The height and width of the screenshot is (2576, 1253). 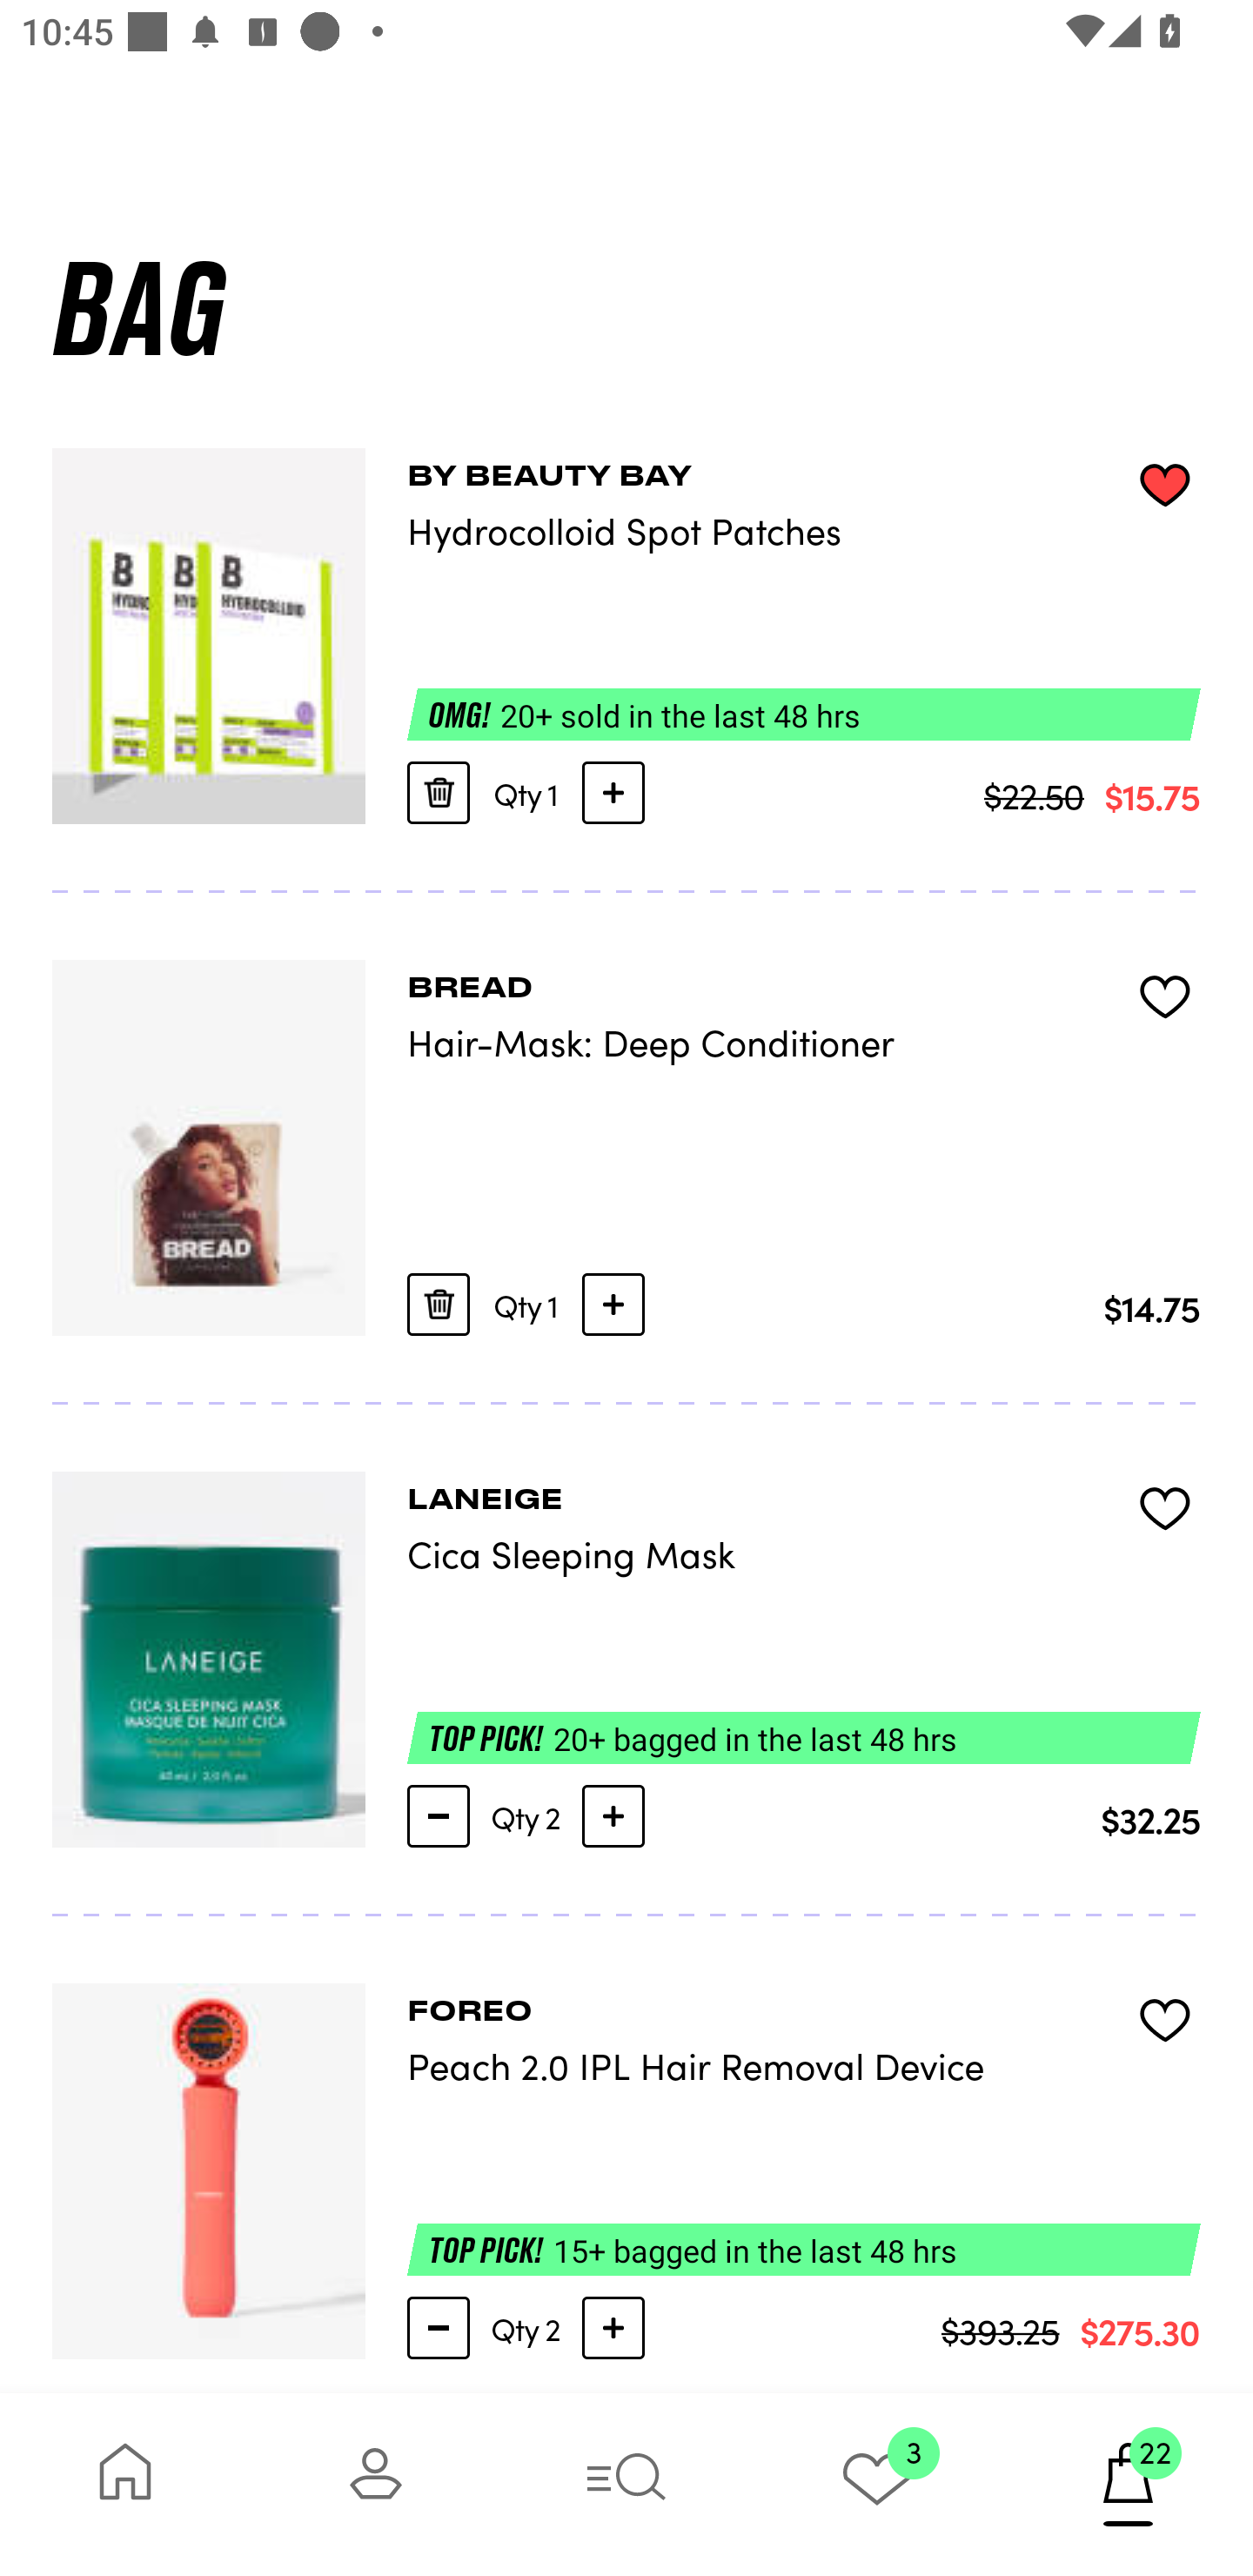 What do you see at coordinates (626, 1149) in the screenshot?
I see `BREAD Hair-Mask: Deep Conditioner Qty 1 $14.75` at bounding box center [626, 1149].